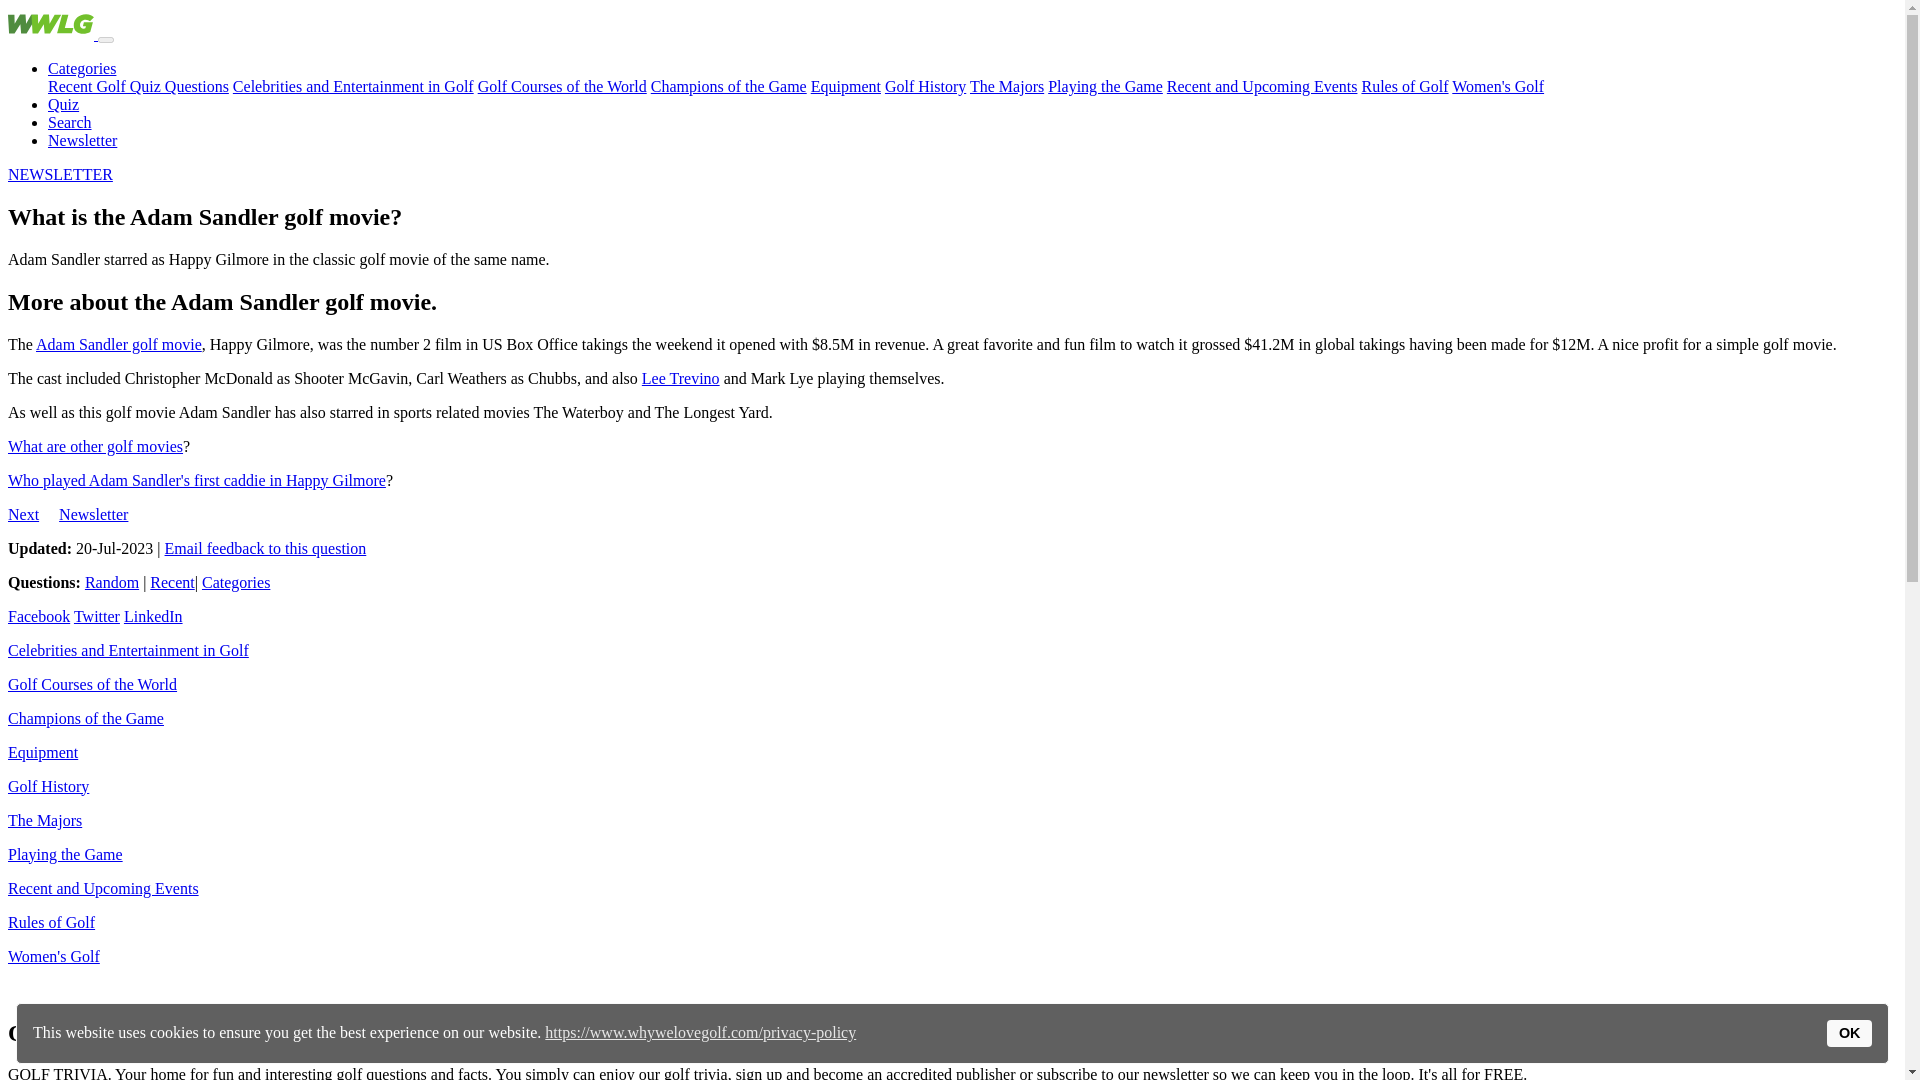 This screenshot has height=1080, width=1920. Describe the element at coordinates (118, 344) in the screenshot. I see `Adam Sandler golf movie` at that location.